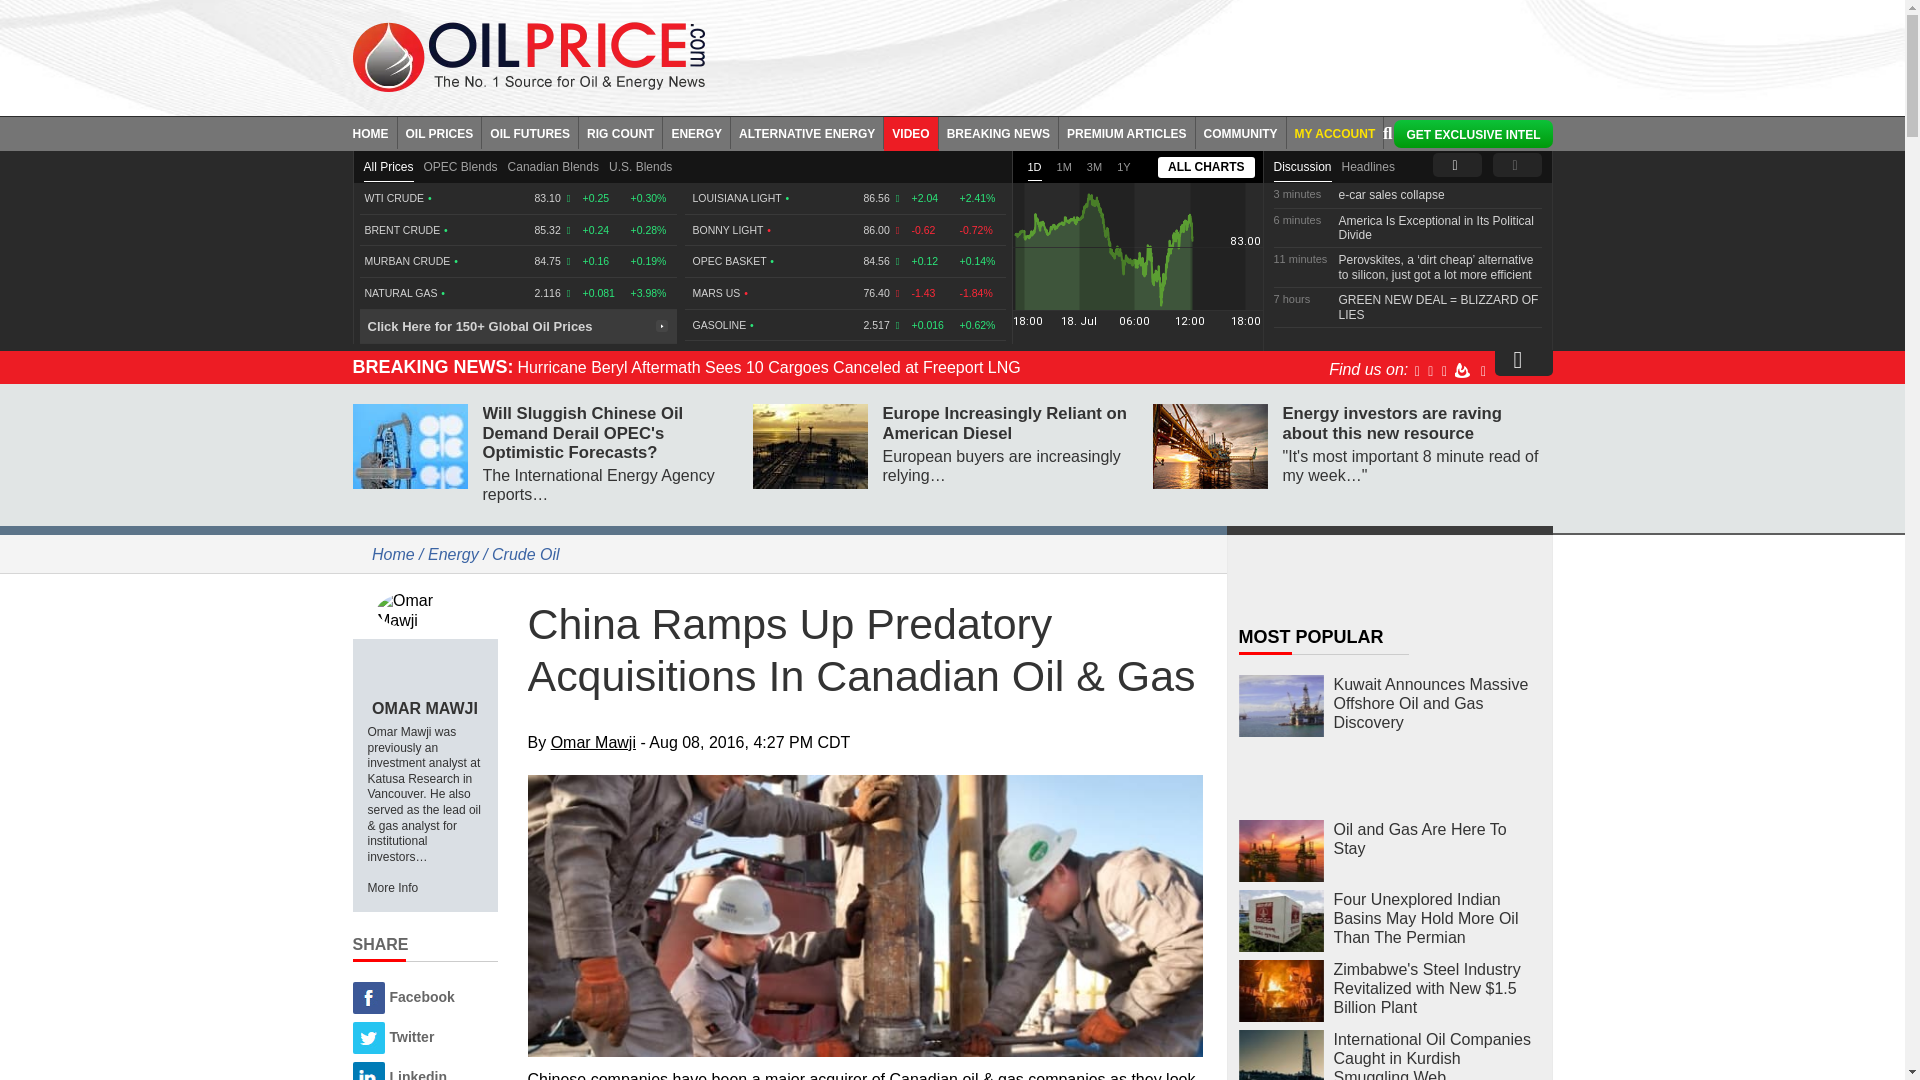  I want to click on International Oil Companies Caught in Kurdish Smuggling Web, so click(1280, 1055).